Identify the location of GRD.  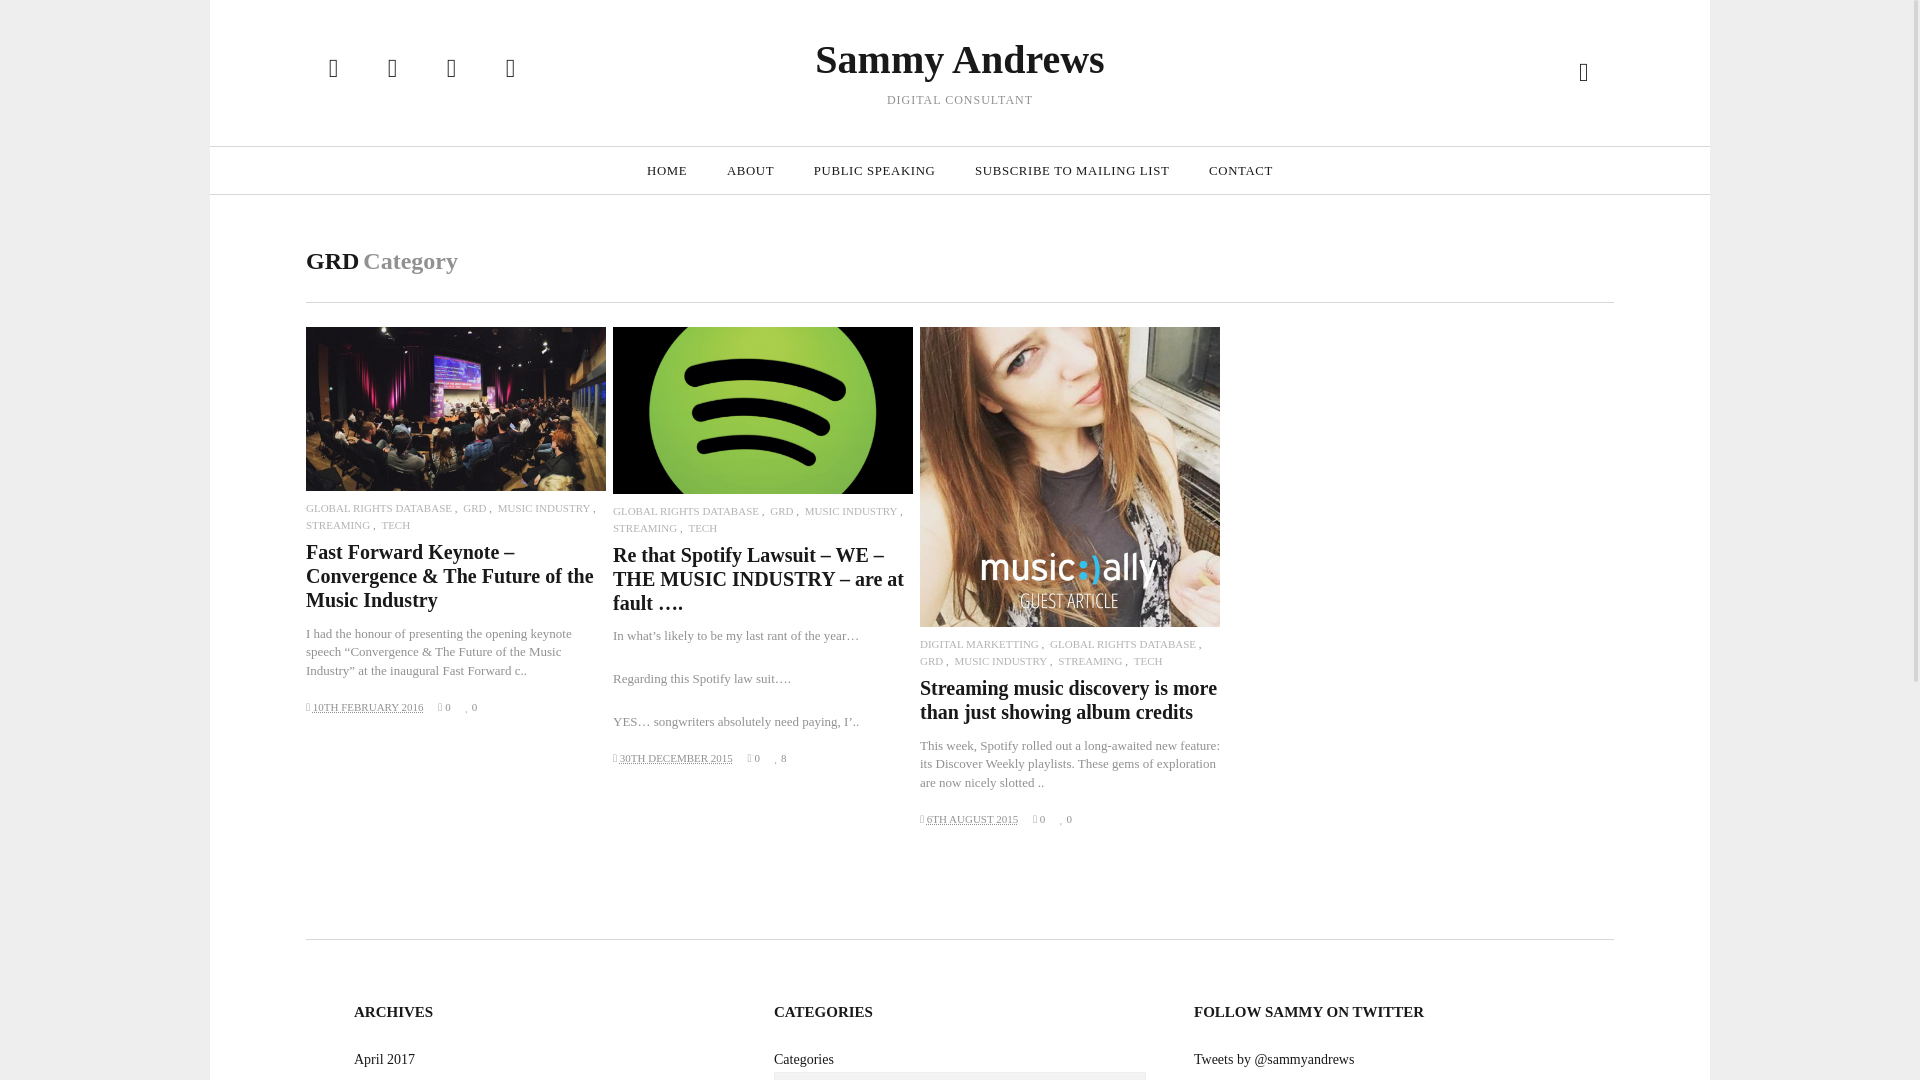
(474, 508).